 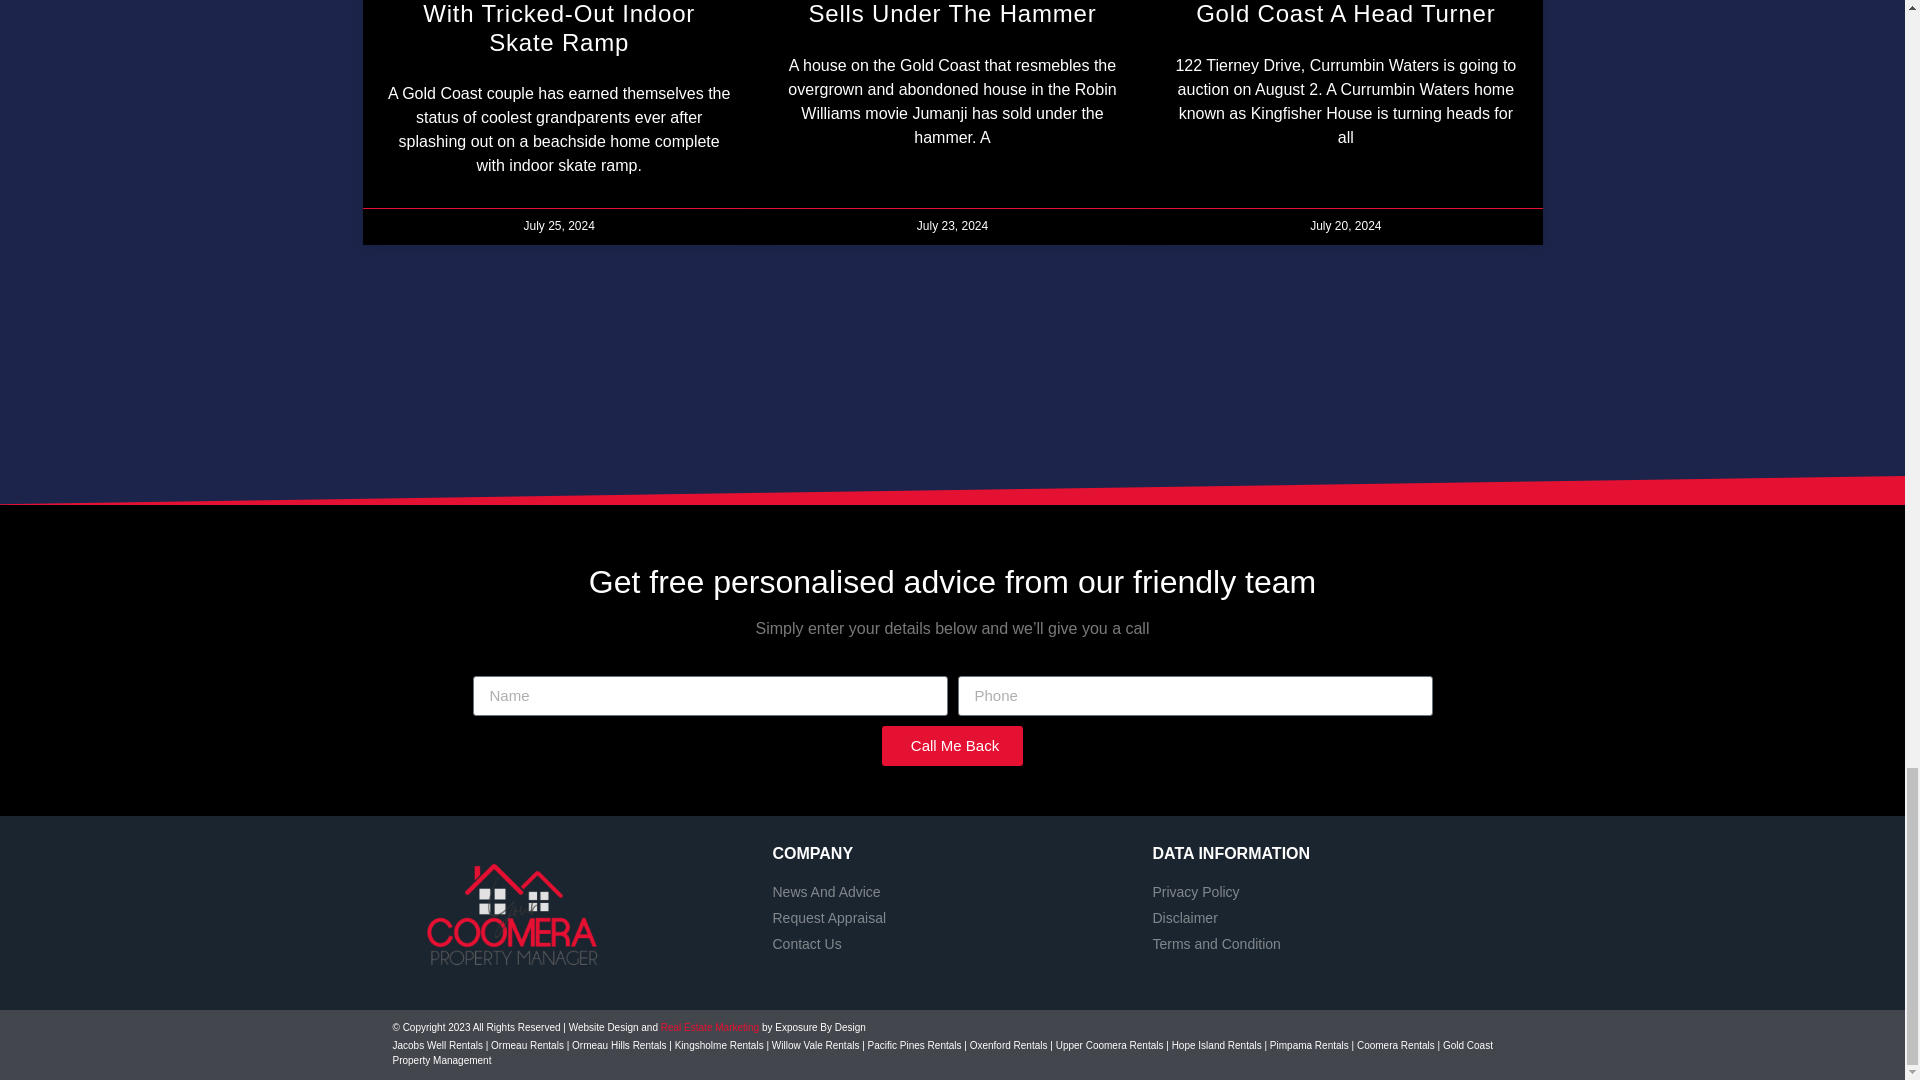 What do you see at coordinates (526, 1045) in the screenshot?
I see `Ormeau Rentals` at bounding box center [526, 1045].